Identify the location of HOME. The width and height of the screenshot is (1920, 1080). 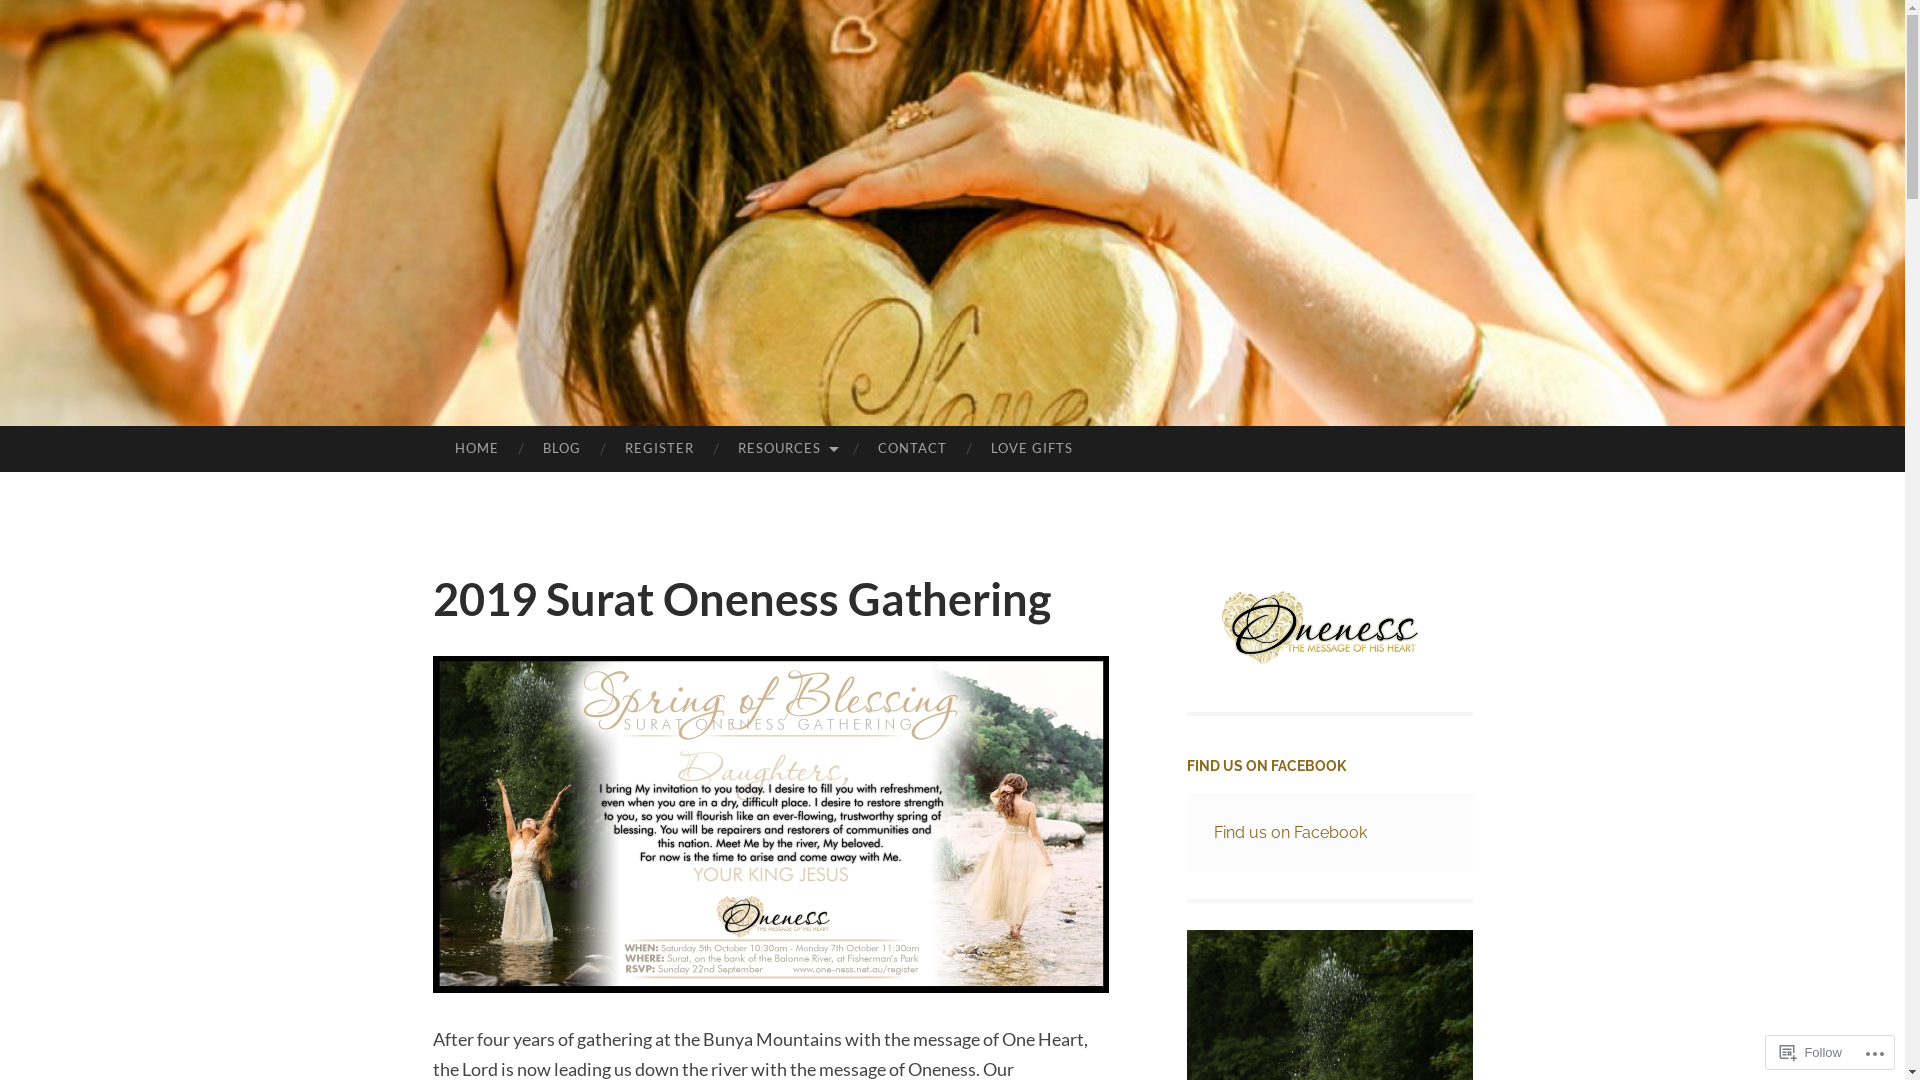
(476, 449).